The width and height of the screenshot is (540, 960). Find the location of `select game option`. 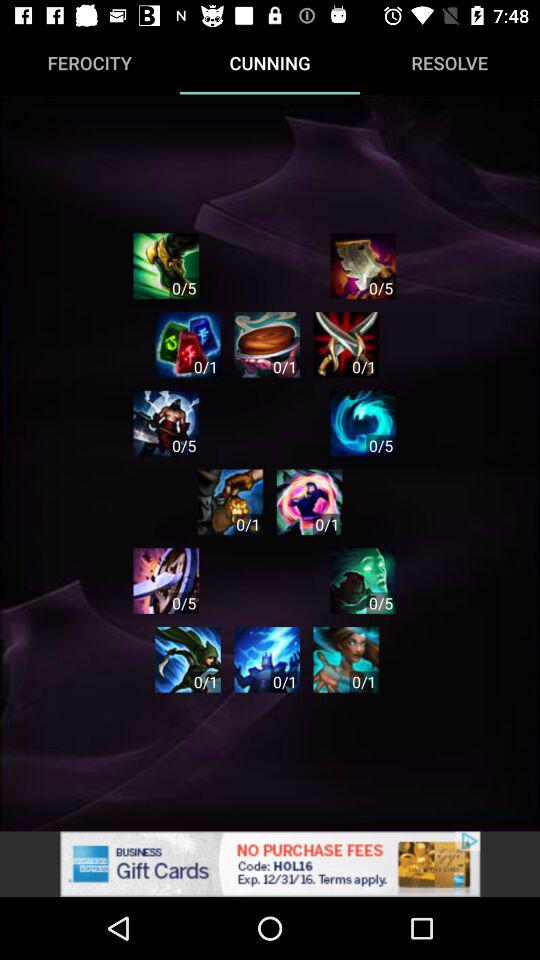

select game option is located at coordinates (188, 344).